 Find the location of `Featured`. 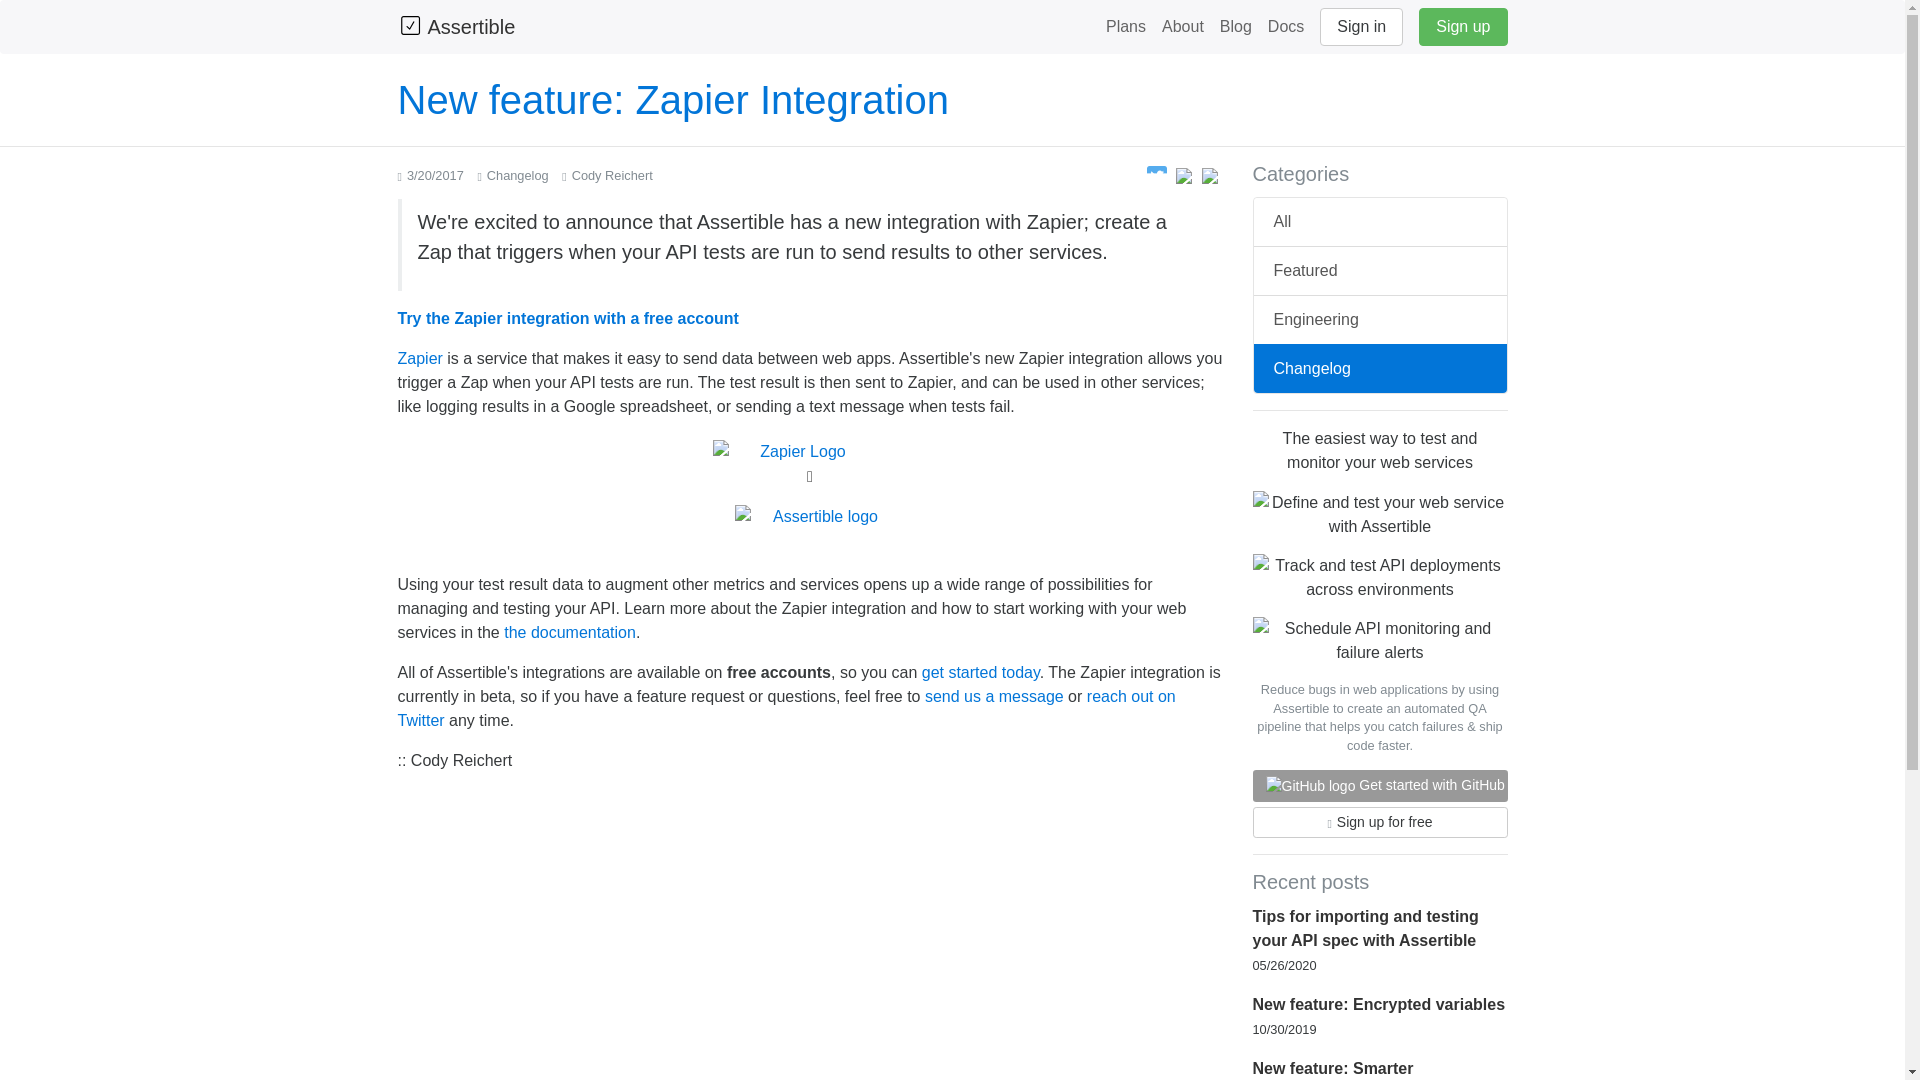

Featured is located at coordinates (1380, 270).